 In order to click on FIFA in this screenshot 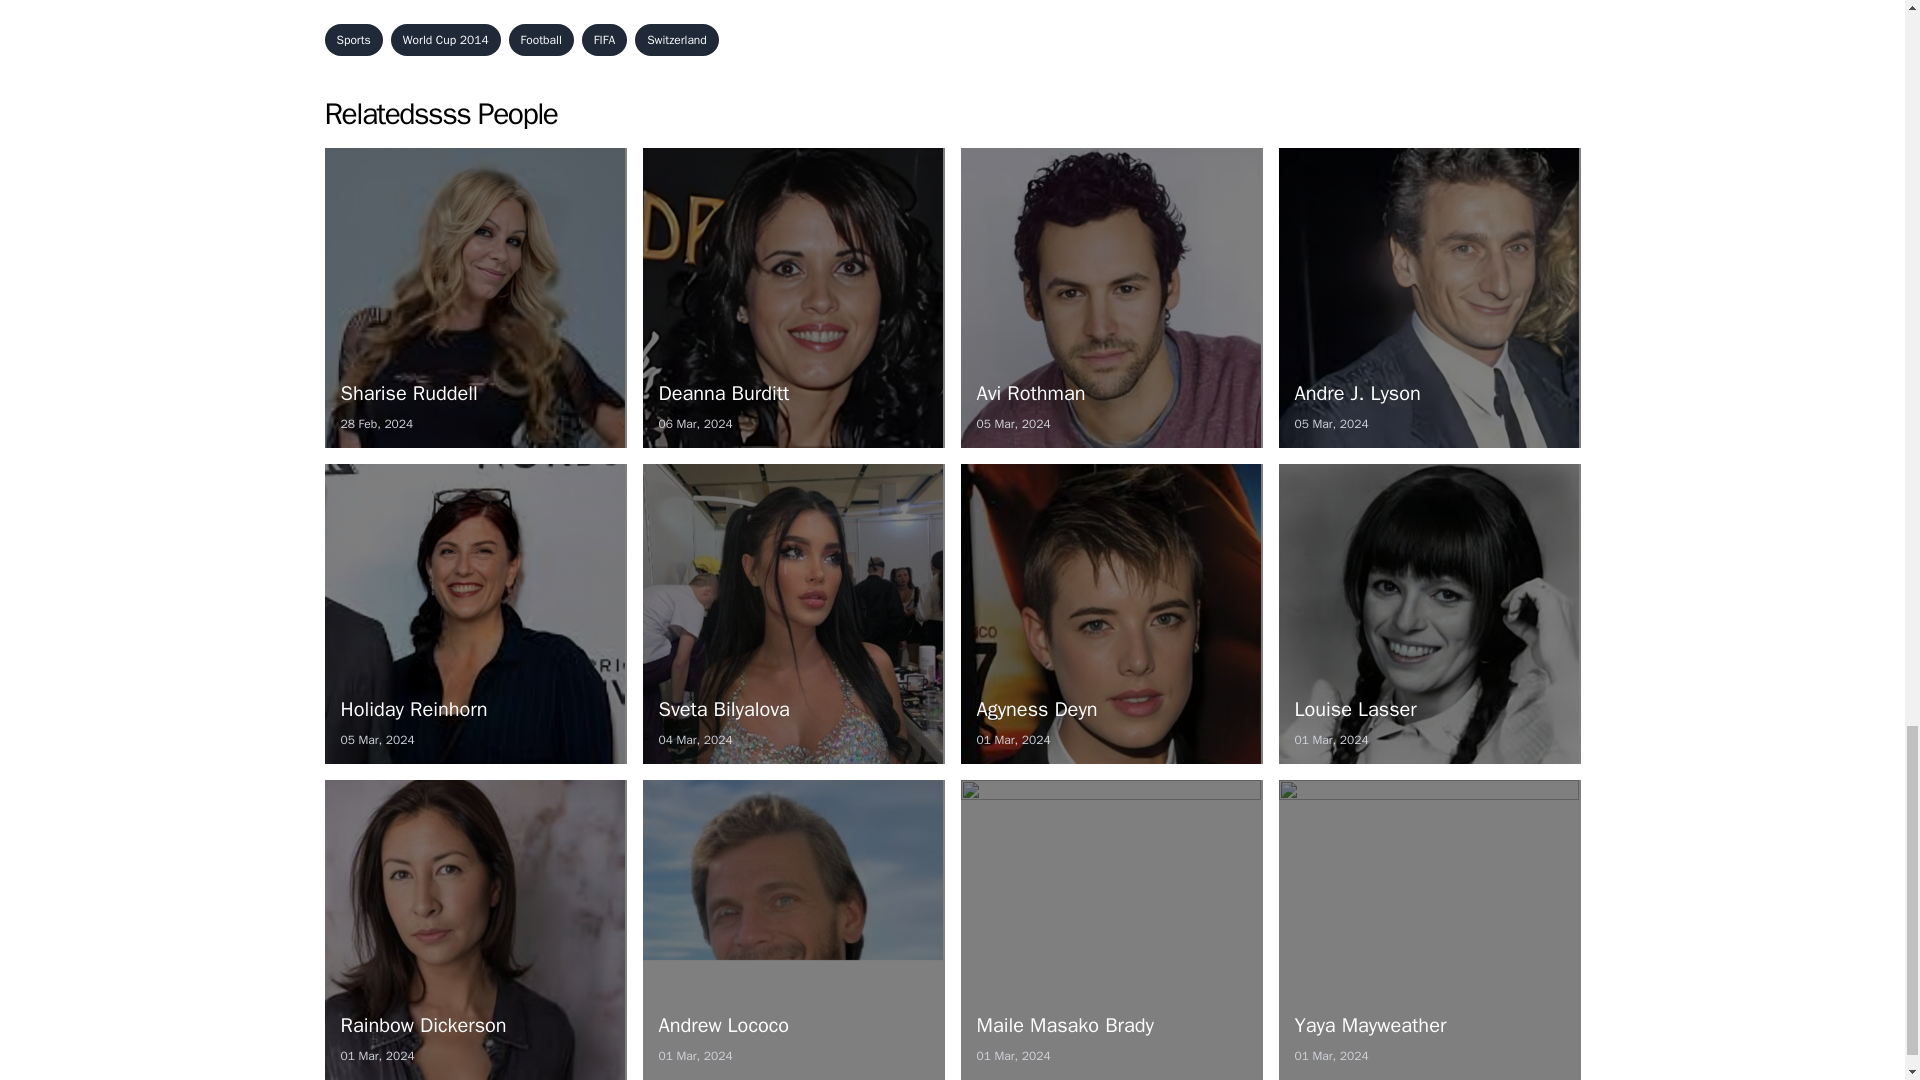, I will do `click(676, 40)`.